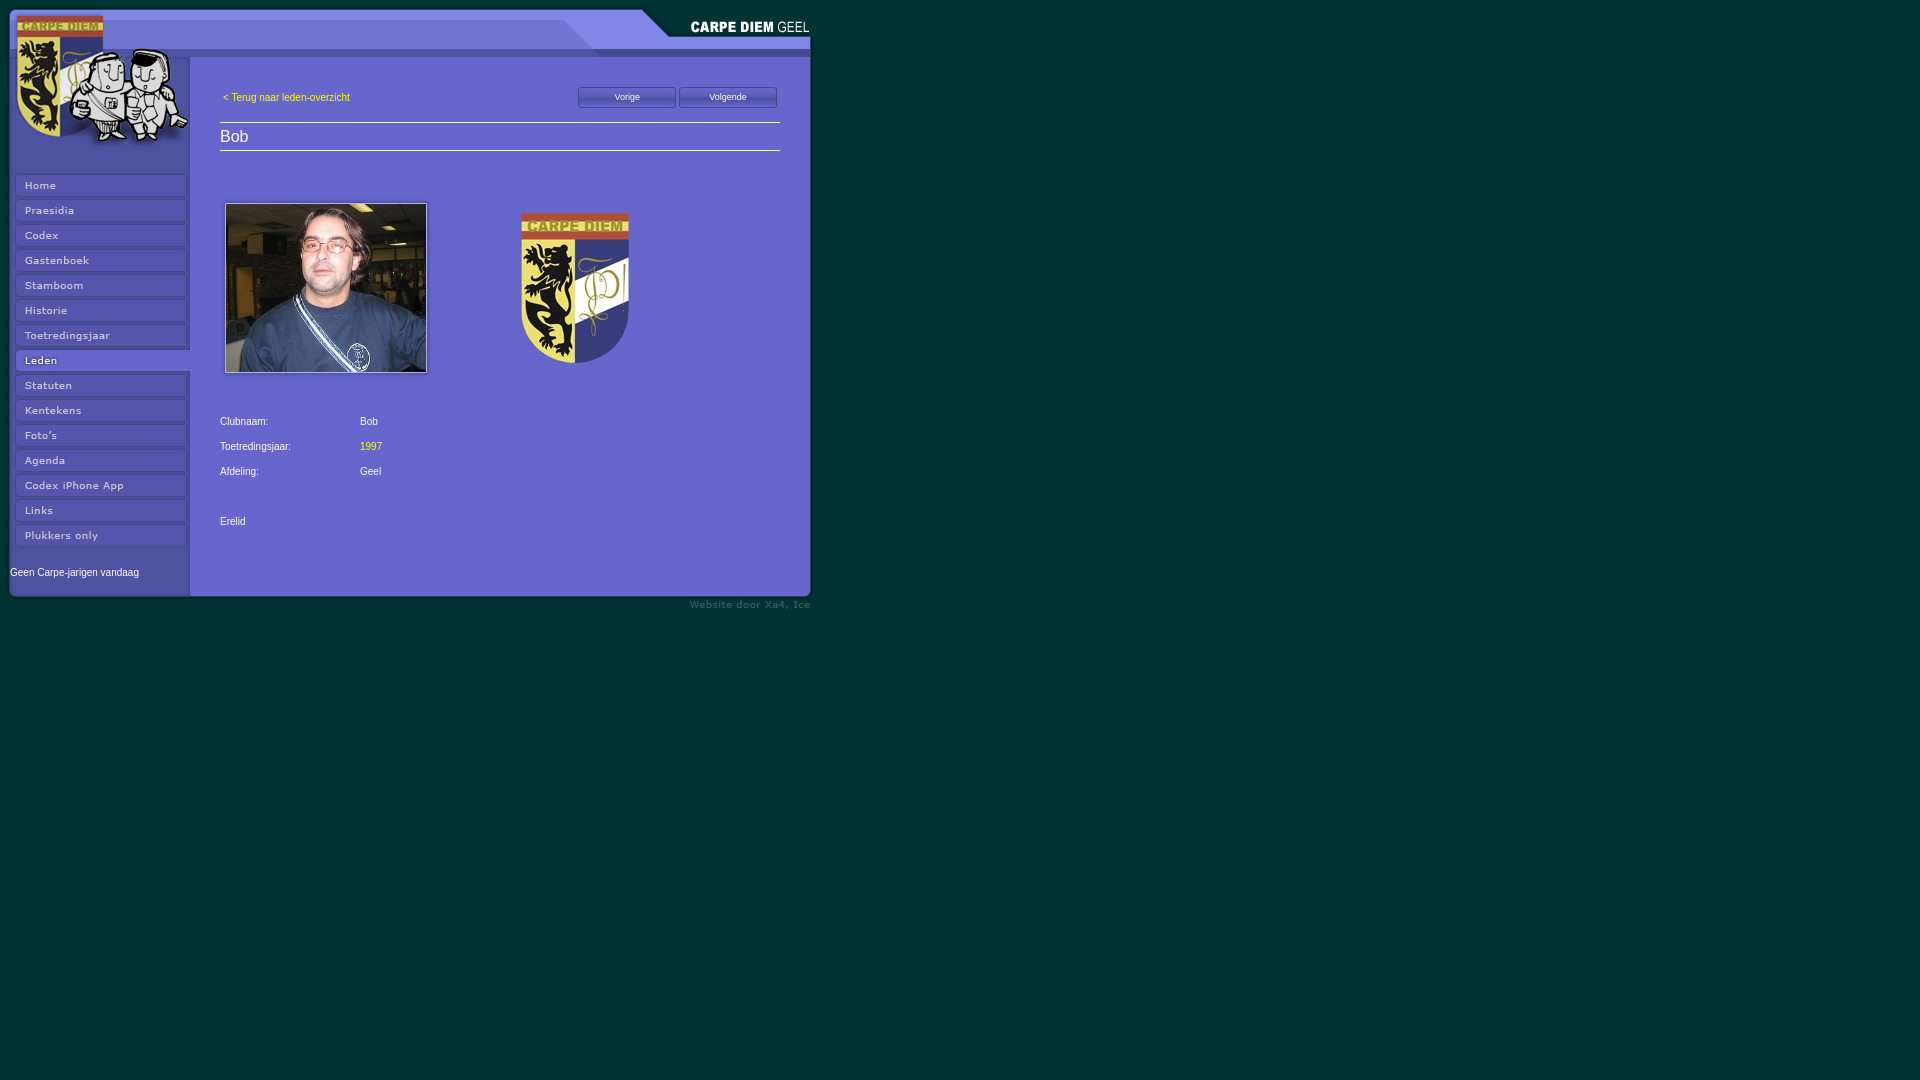 This screenshot has height=1080, width=1920. What do you see at coordinates (728, 98) in the screenshot?
I see `Volgende` at bounding box center [728, 98].